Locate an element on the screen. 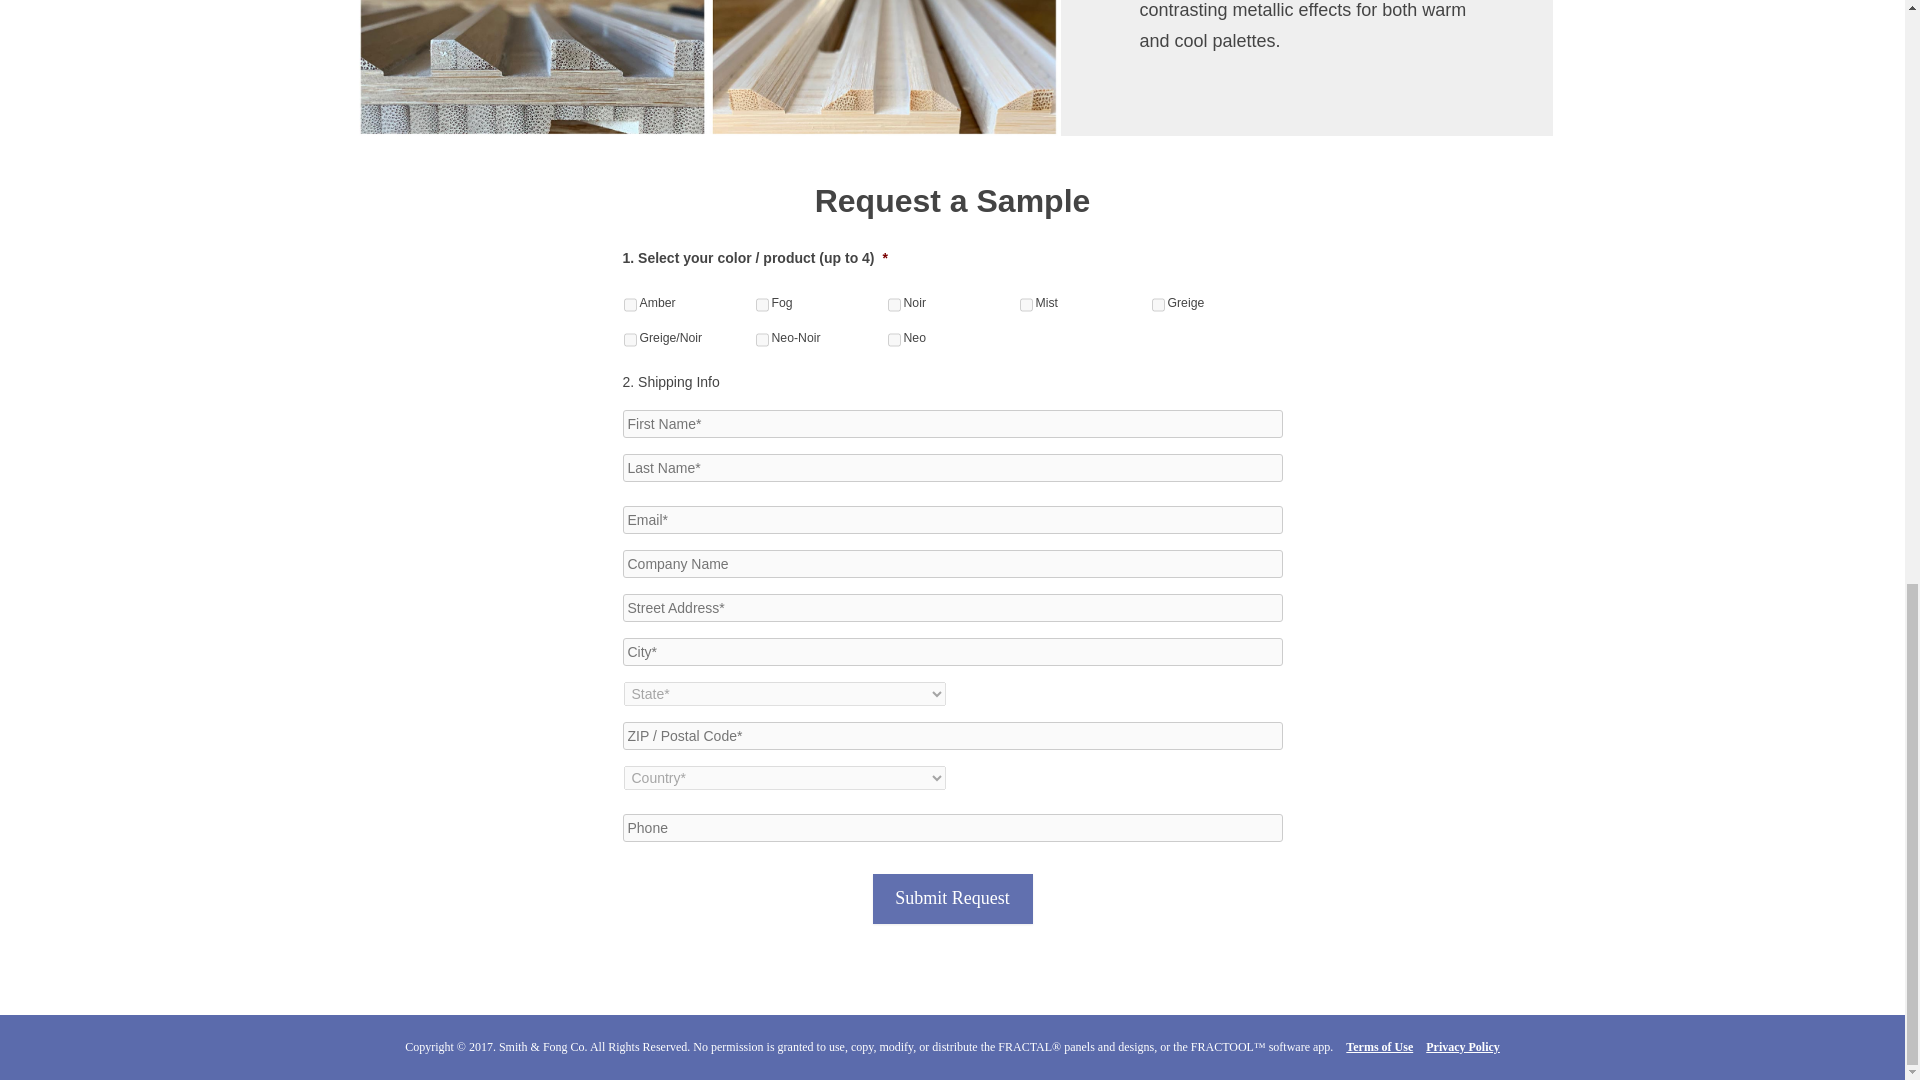 This screenshot has height=1080, width=1920. Submit Request is located at coordinates (952, 898).